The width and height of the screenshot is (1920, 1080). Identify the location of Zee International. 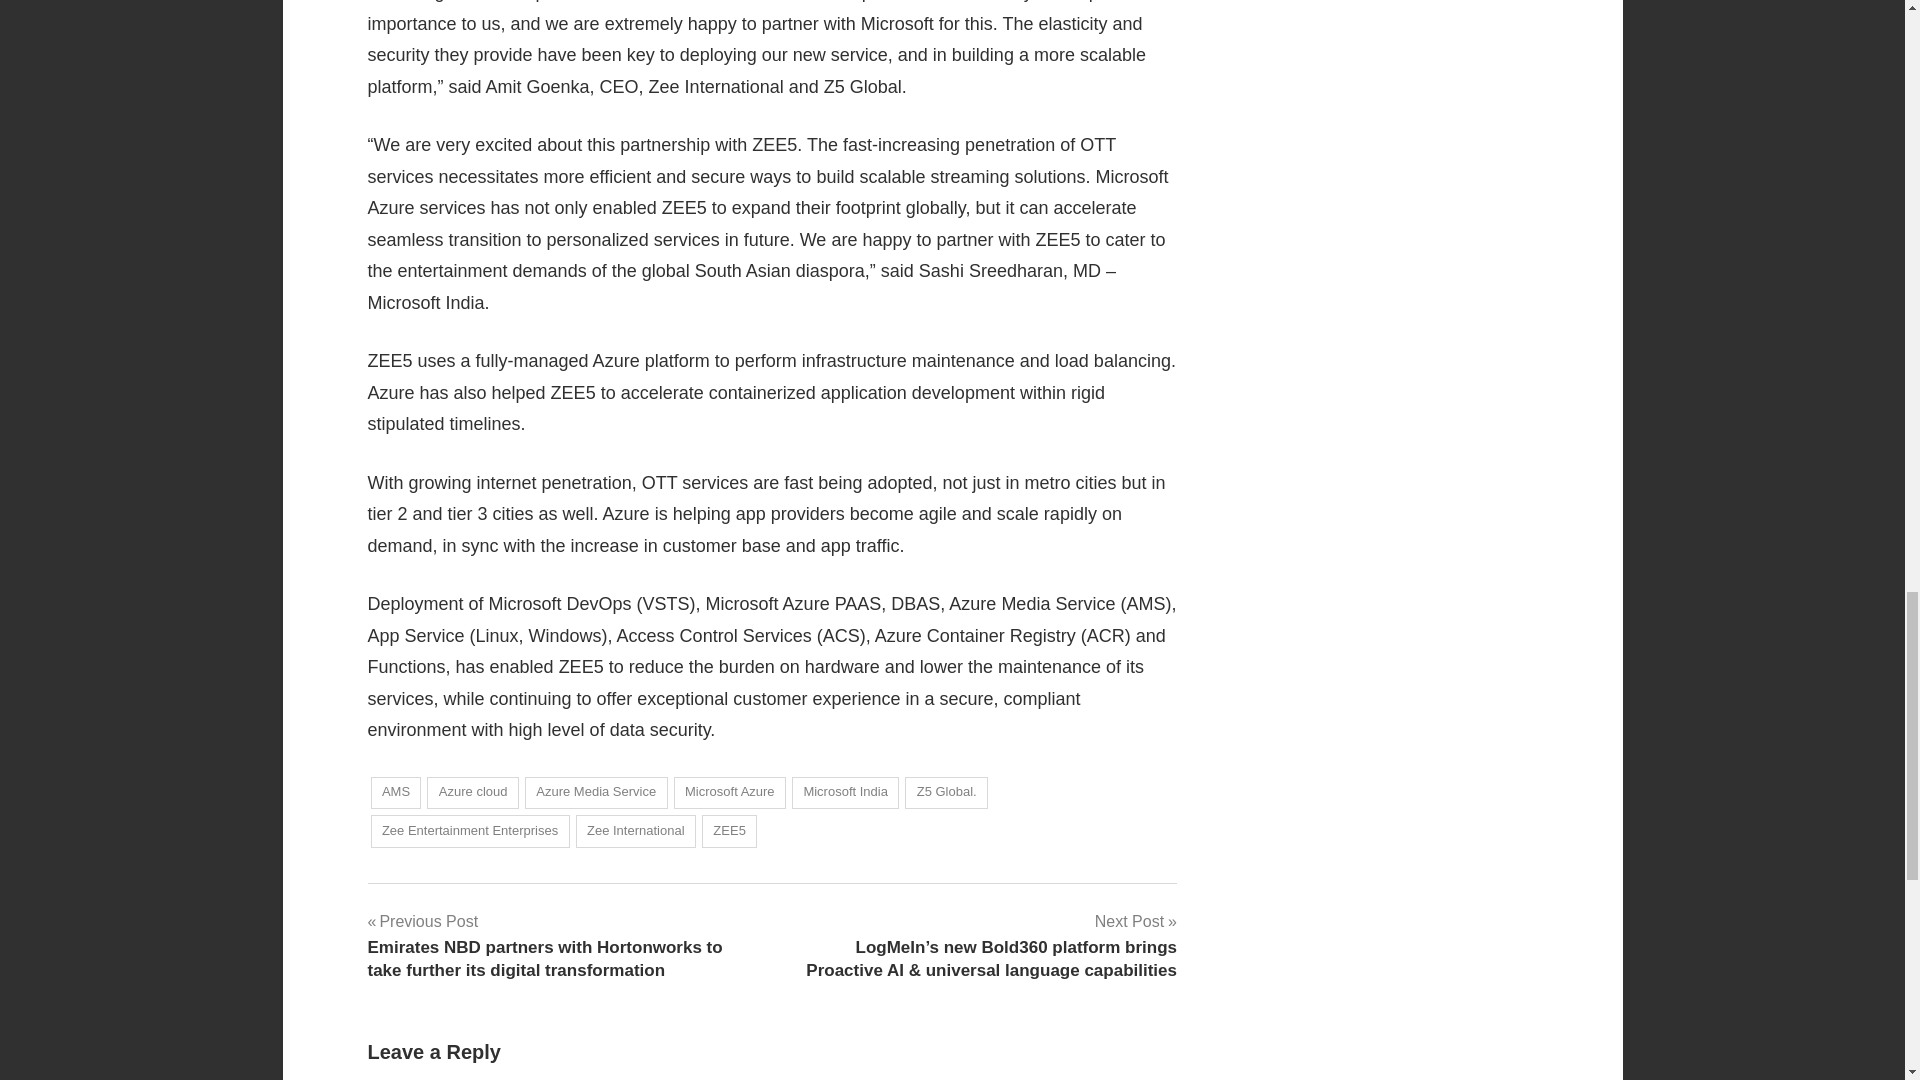
(636, 831).